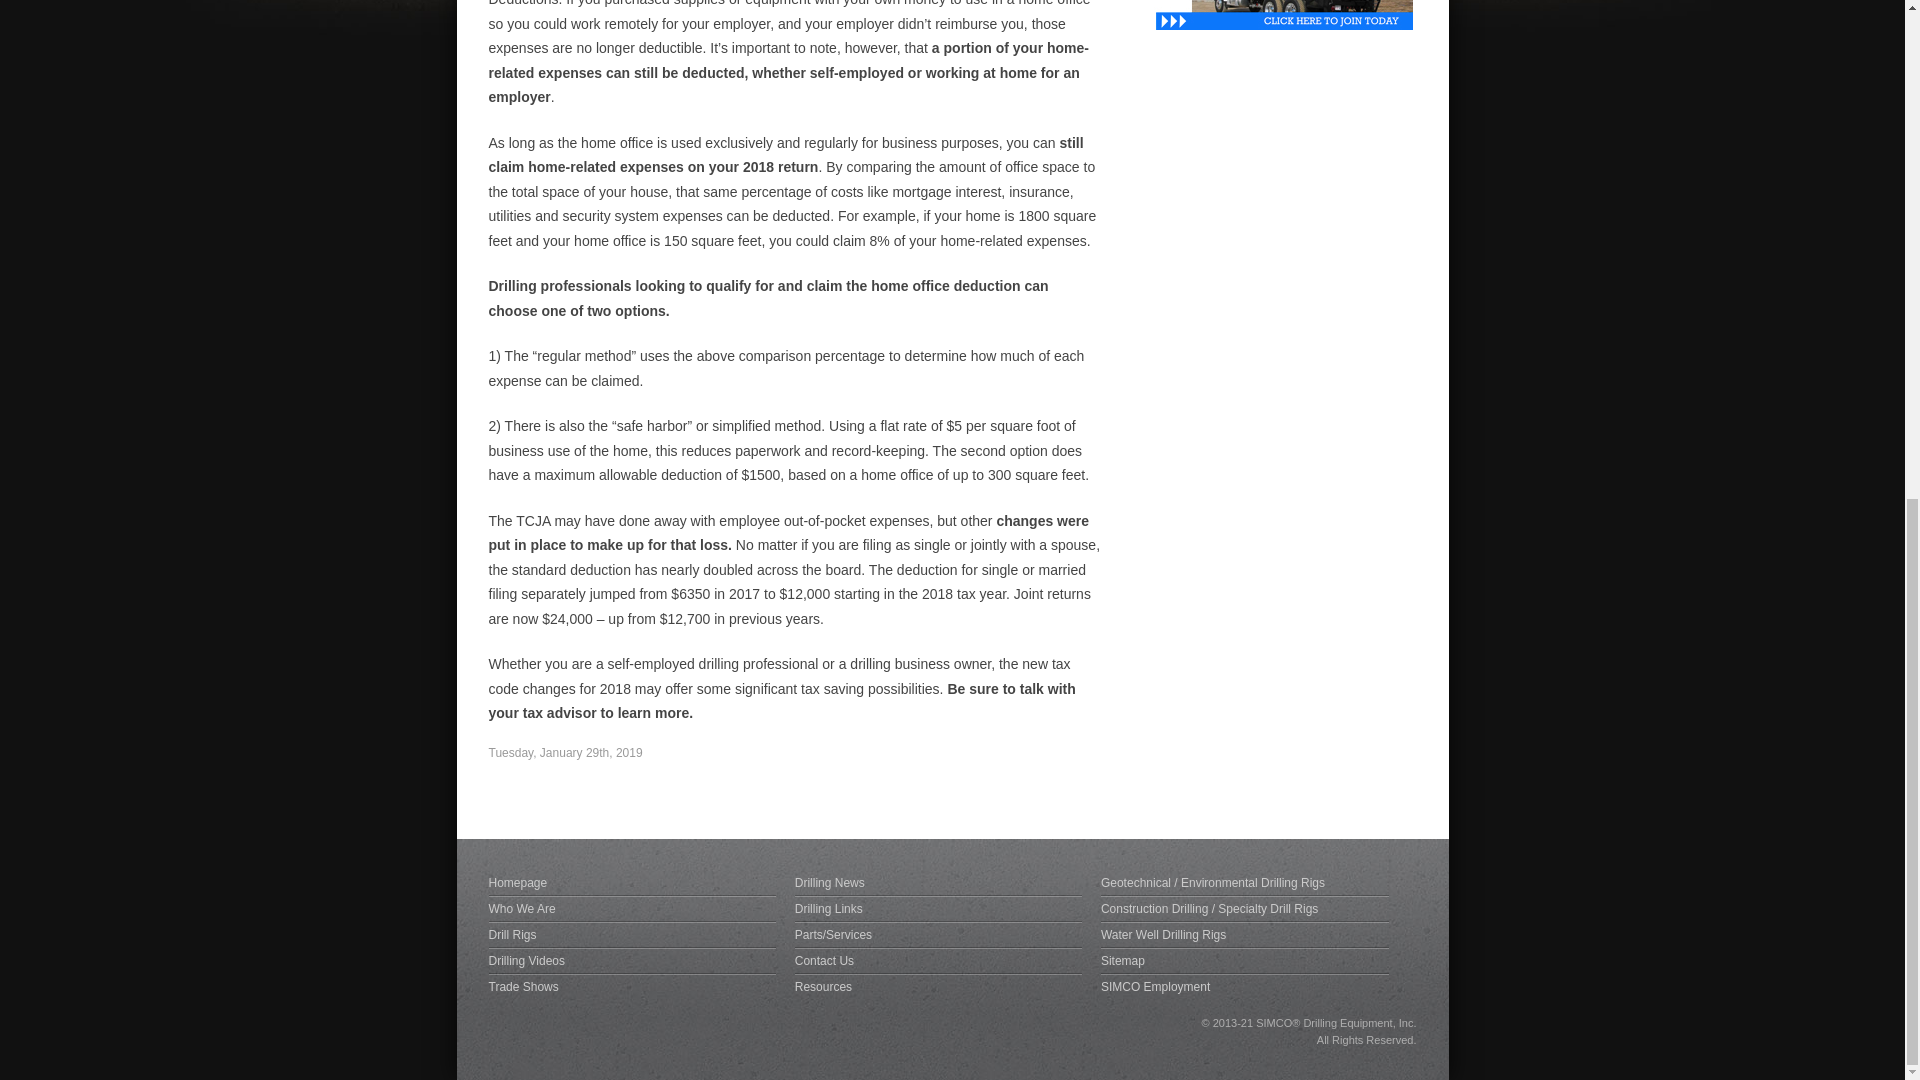  Describe the element at coordinates (938, 883) in the screenshot. I see `Drilling News` at that location.